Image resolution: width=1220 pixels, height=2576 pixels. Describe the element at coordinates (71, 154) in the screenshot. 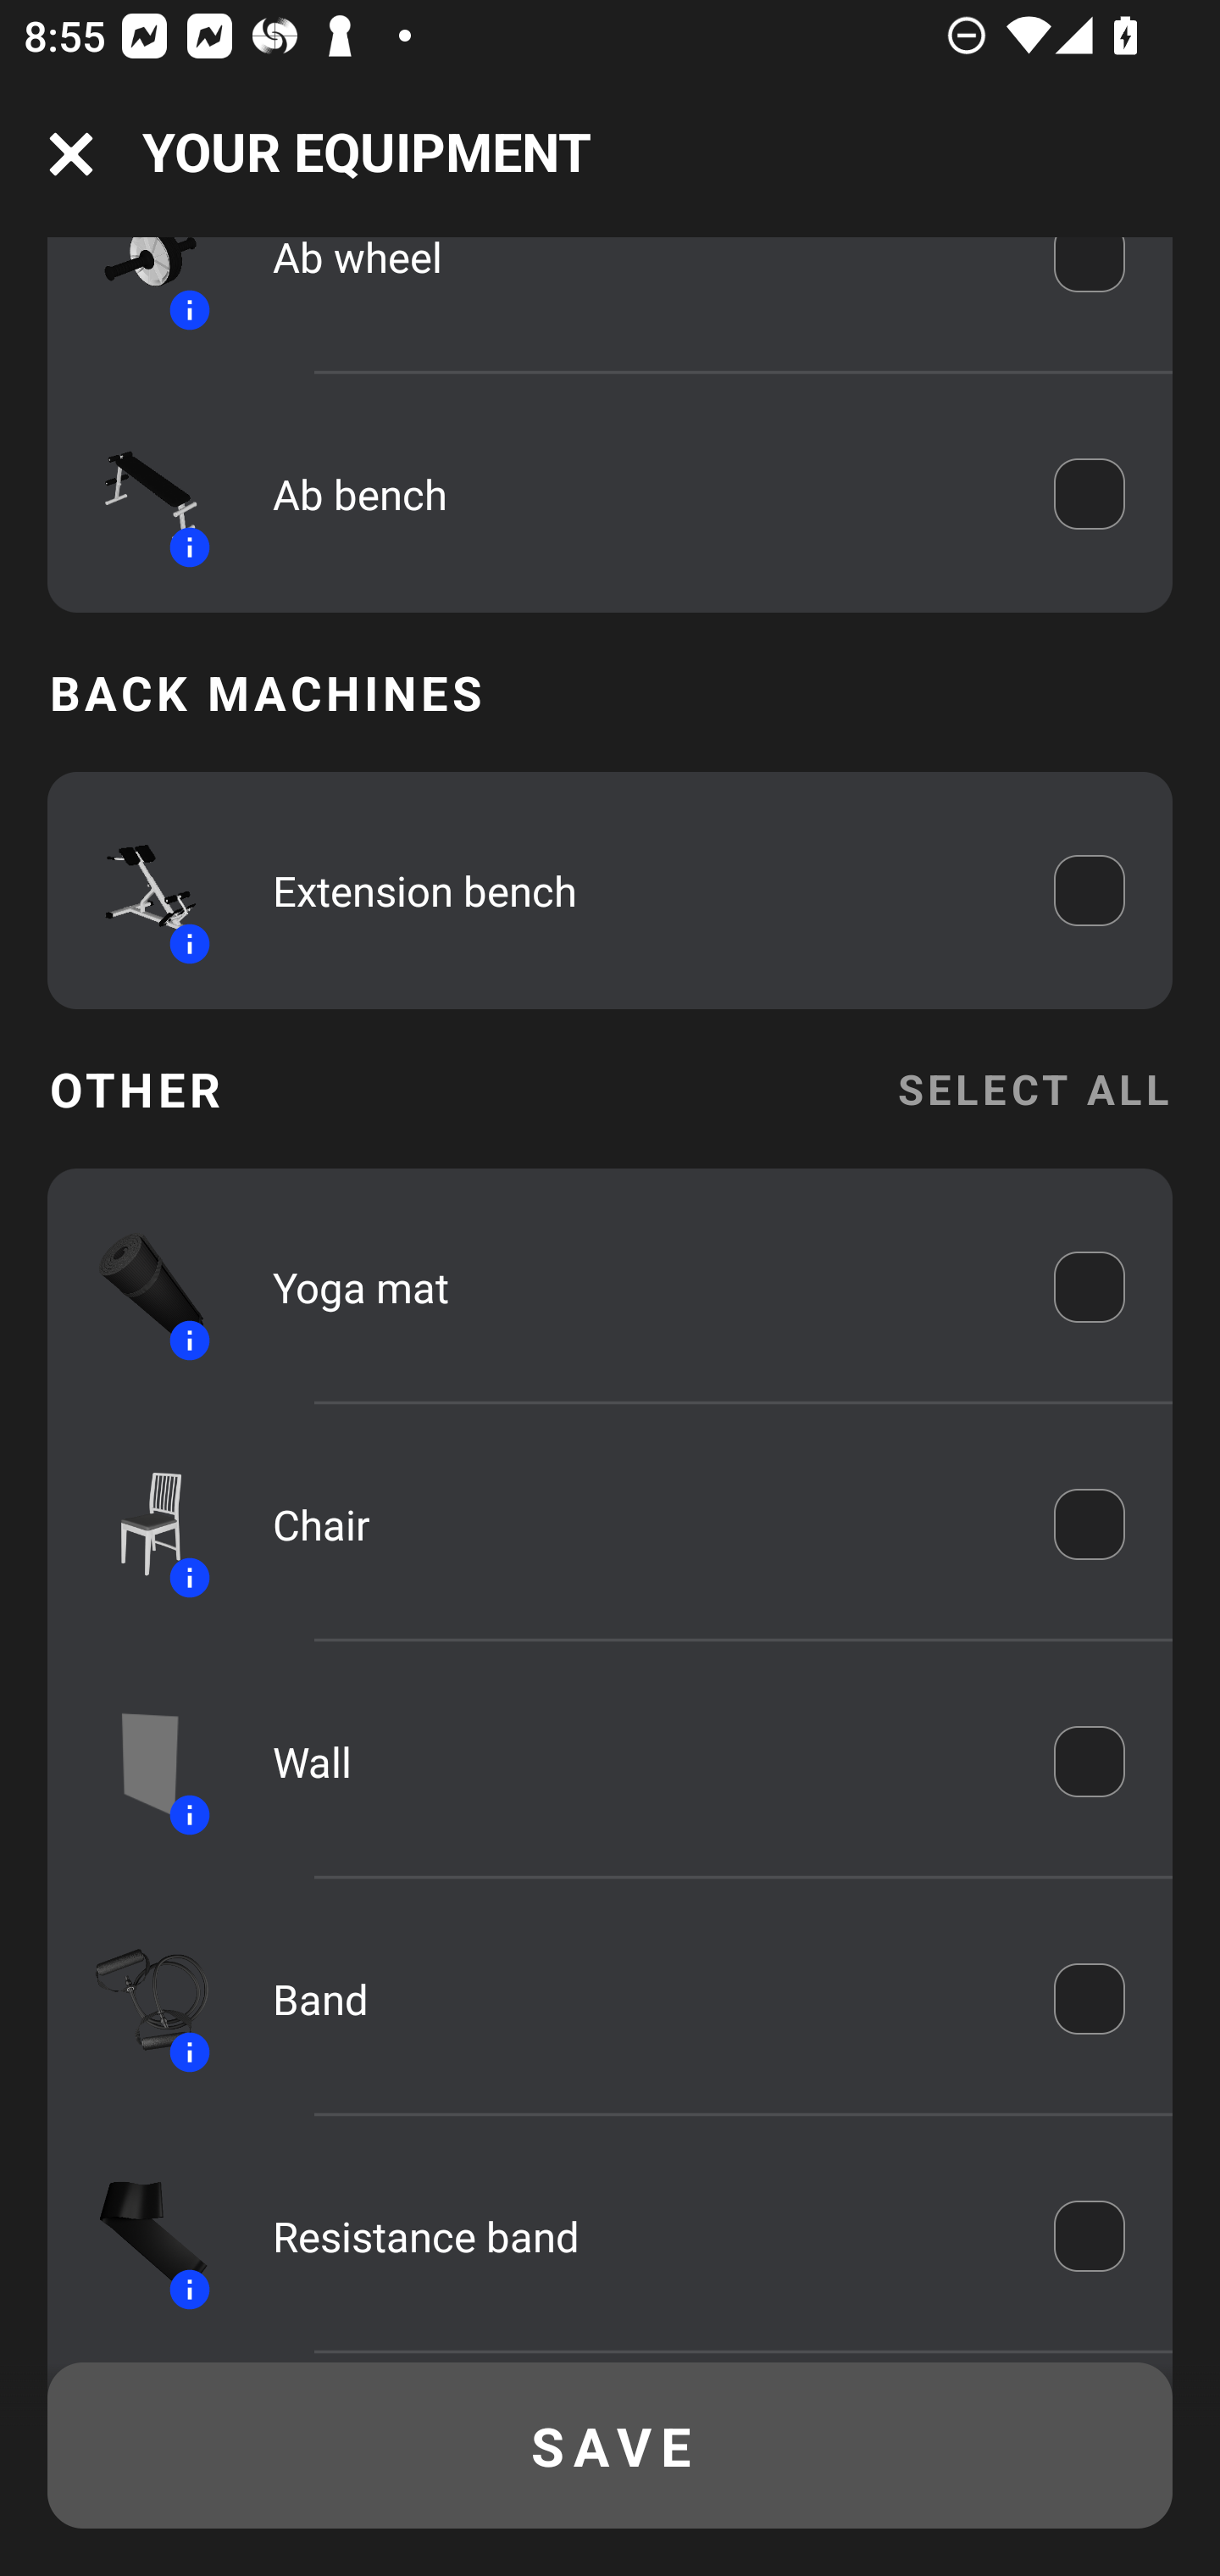

I see `Navigation icon` at that location.